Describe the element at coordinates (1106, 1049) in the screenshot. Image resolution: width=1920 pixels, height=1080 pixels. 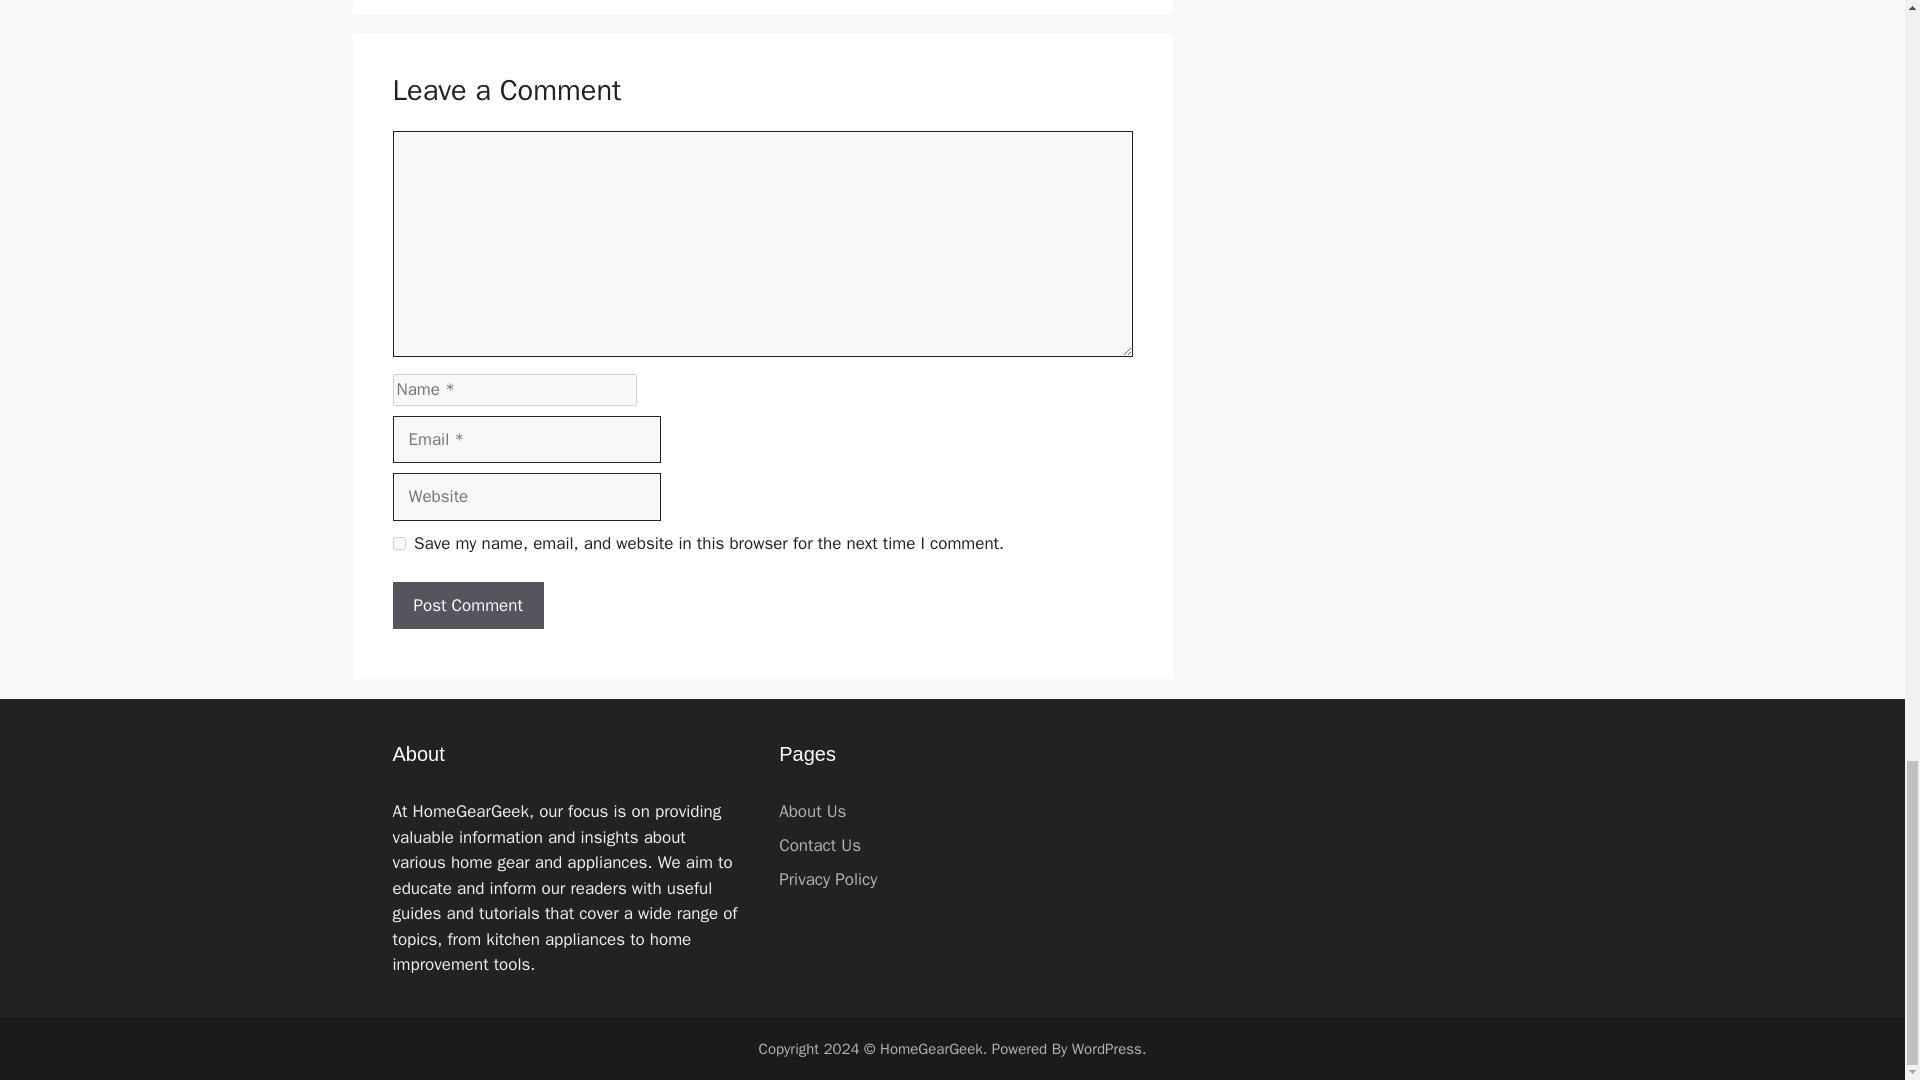
I see `WordPress` at that location.